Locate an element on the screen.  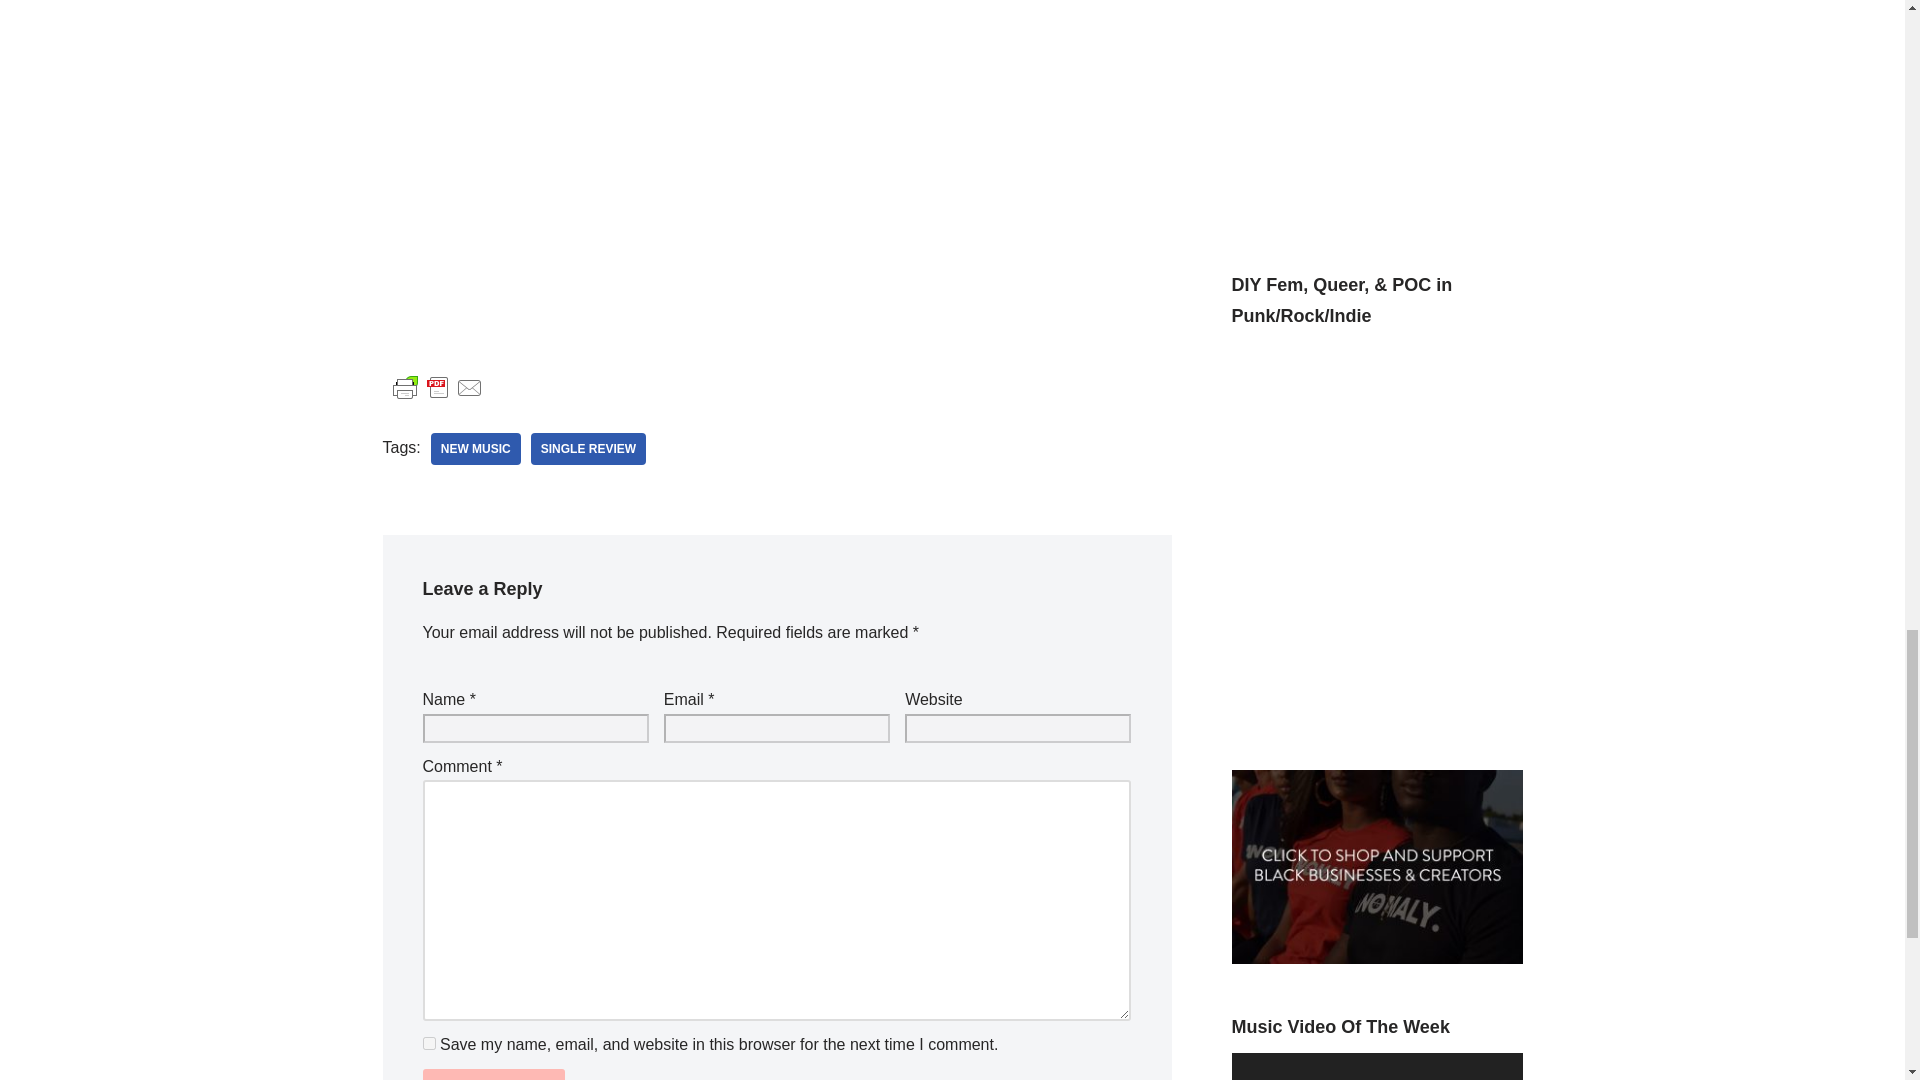
yes is located at coordinates (428, 1042).